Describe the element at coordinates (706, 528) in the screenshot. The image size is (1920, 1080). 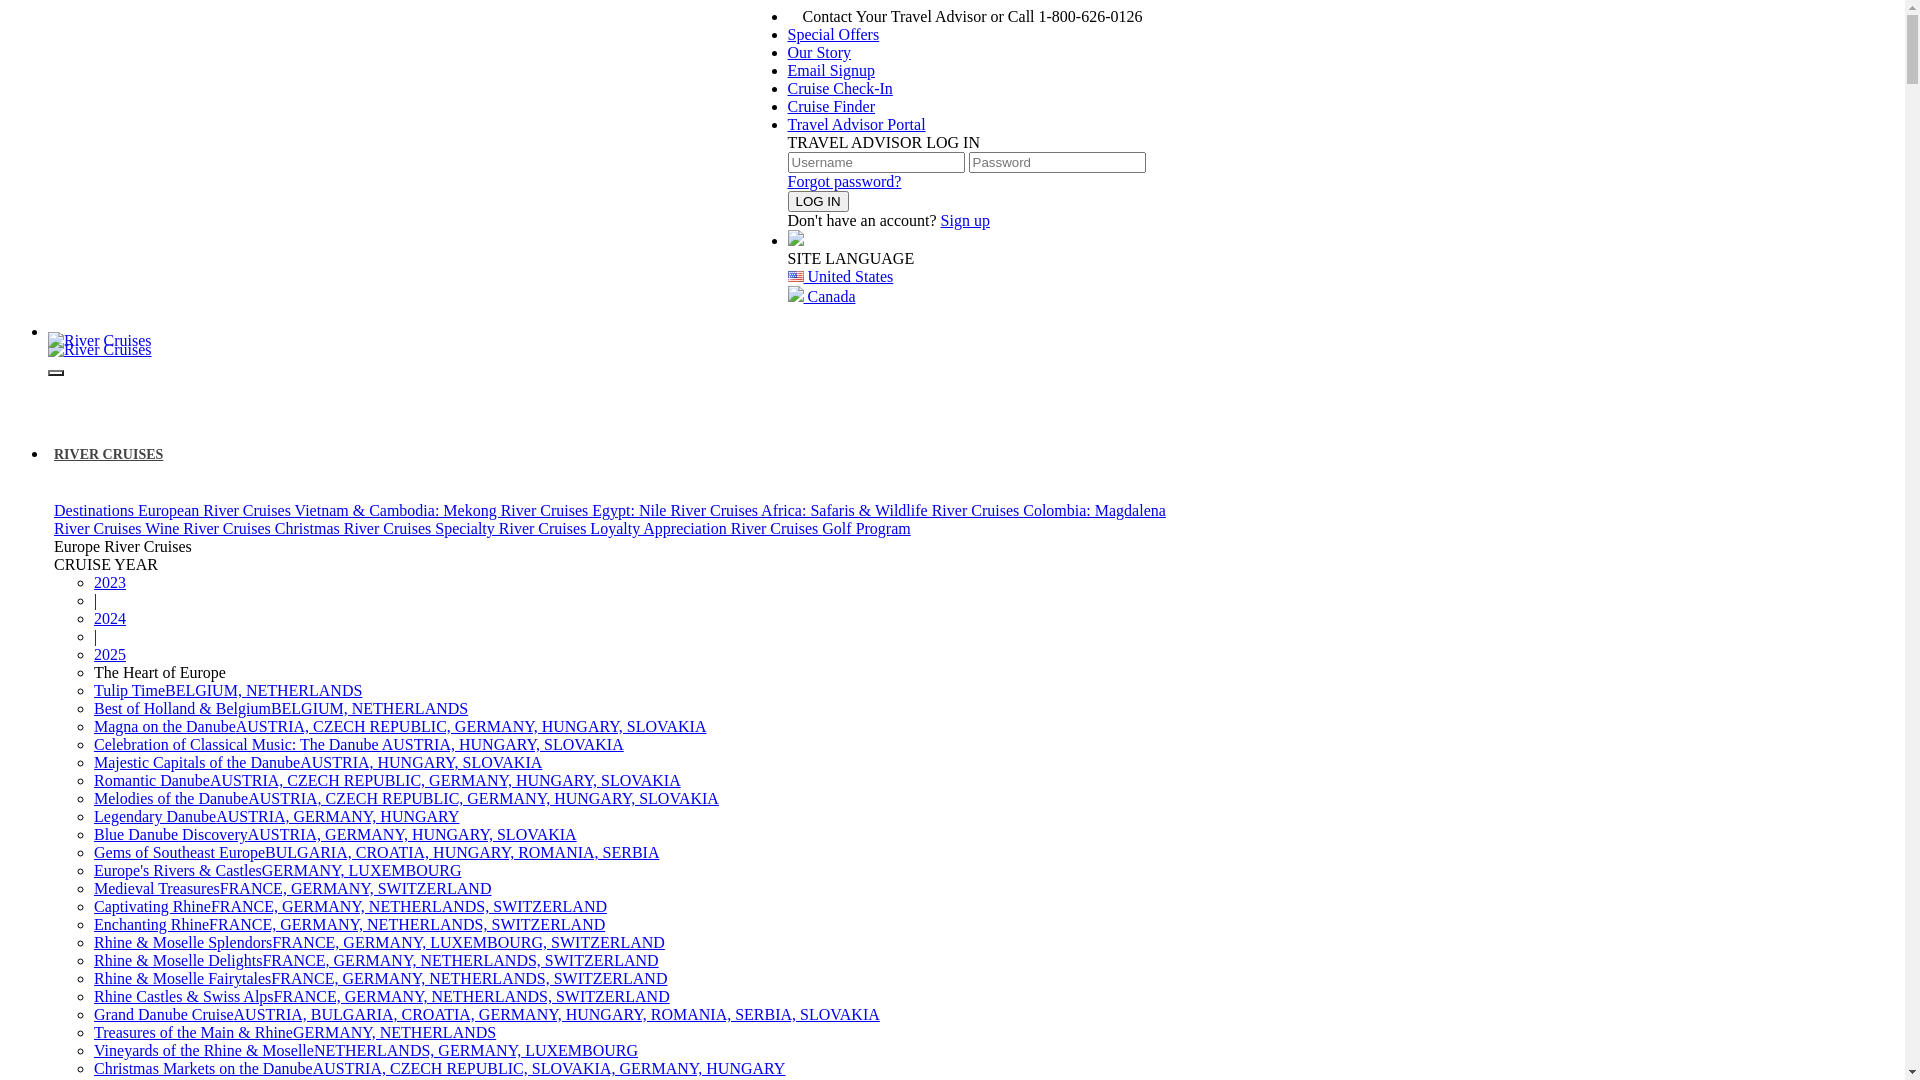
I see `Loyalty Appreciation River Cruises` at that location.